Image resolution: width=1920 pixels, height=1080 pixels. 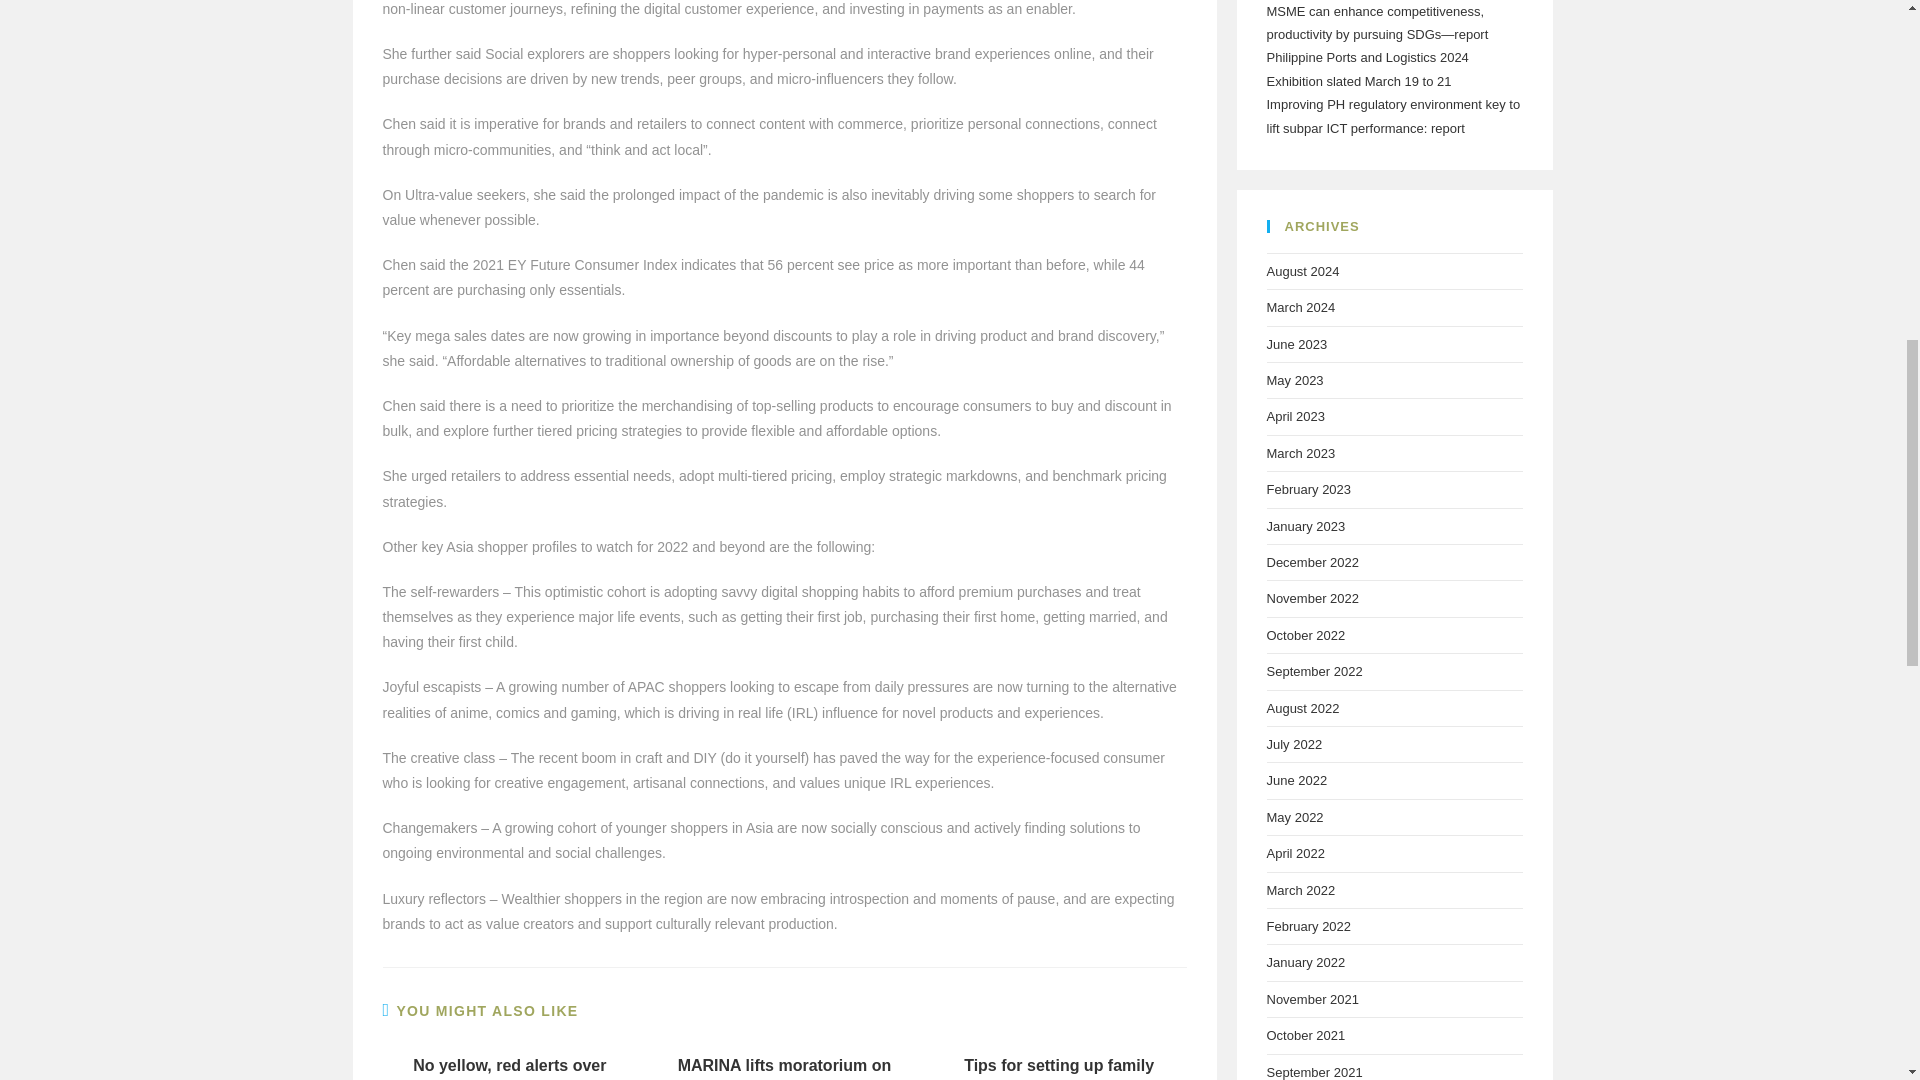 What do you see at coordinates (1060, 1068) in the screenshot?
I see `Tips for setting up family office` at bounding box center [1060, 1068].